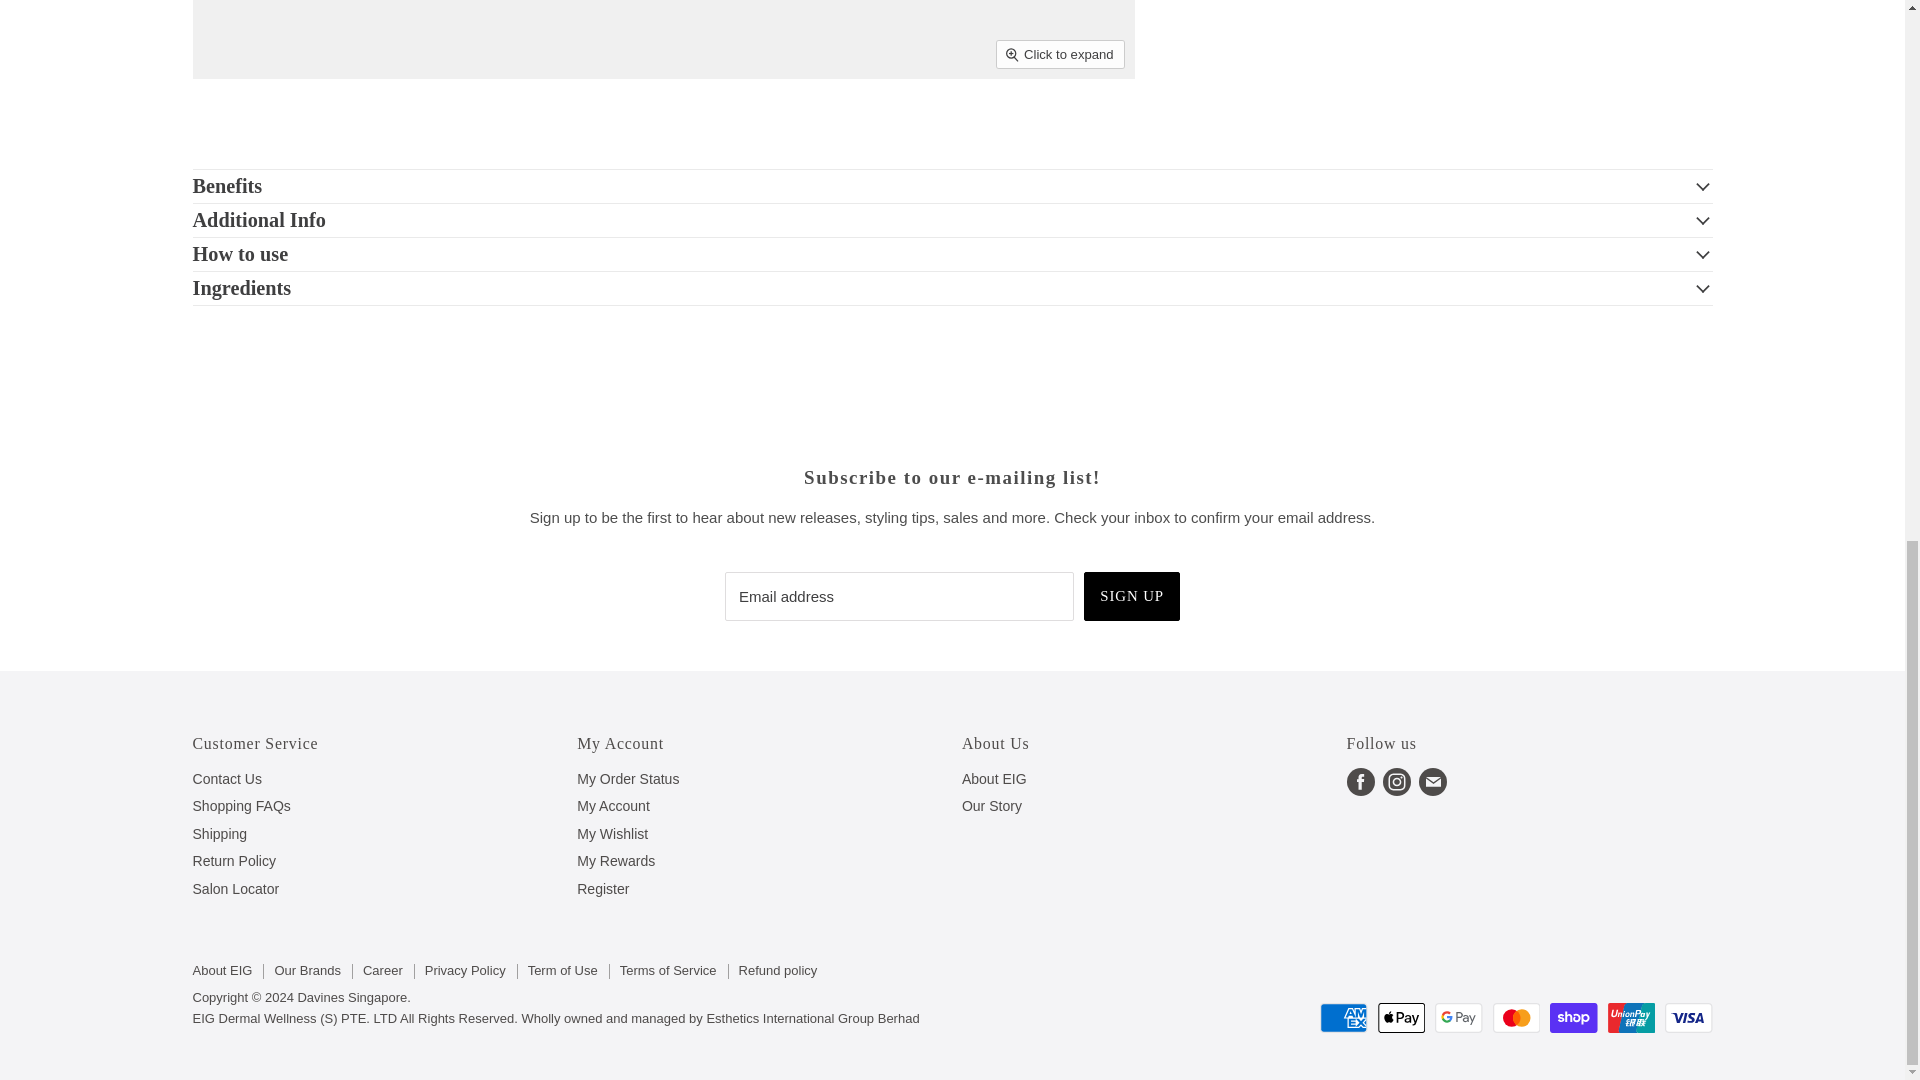 The image size is (1920, 1080). What do you see at coordinates (1360, 782) in the screenshot?
I see `Facebook` at bounding box center [1360, 782].